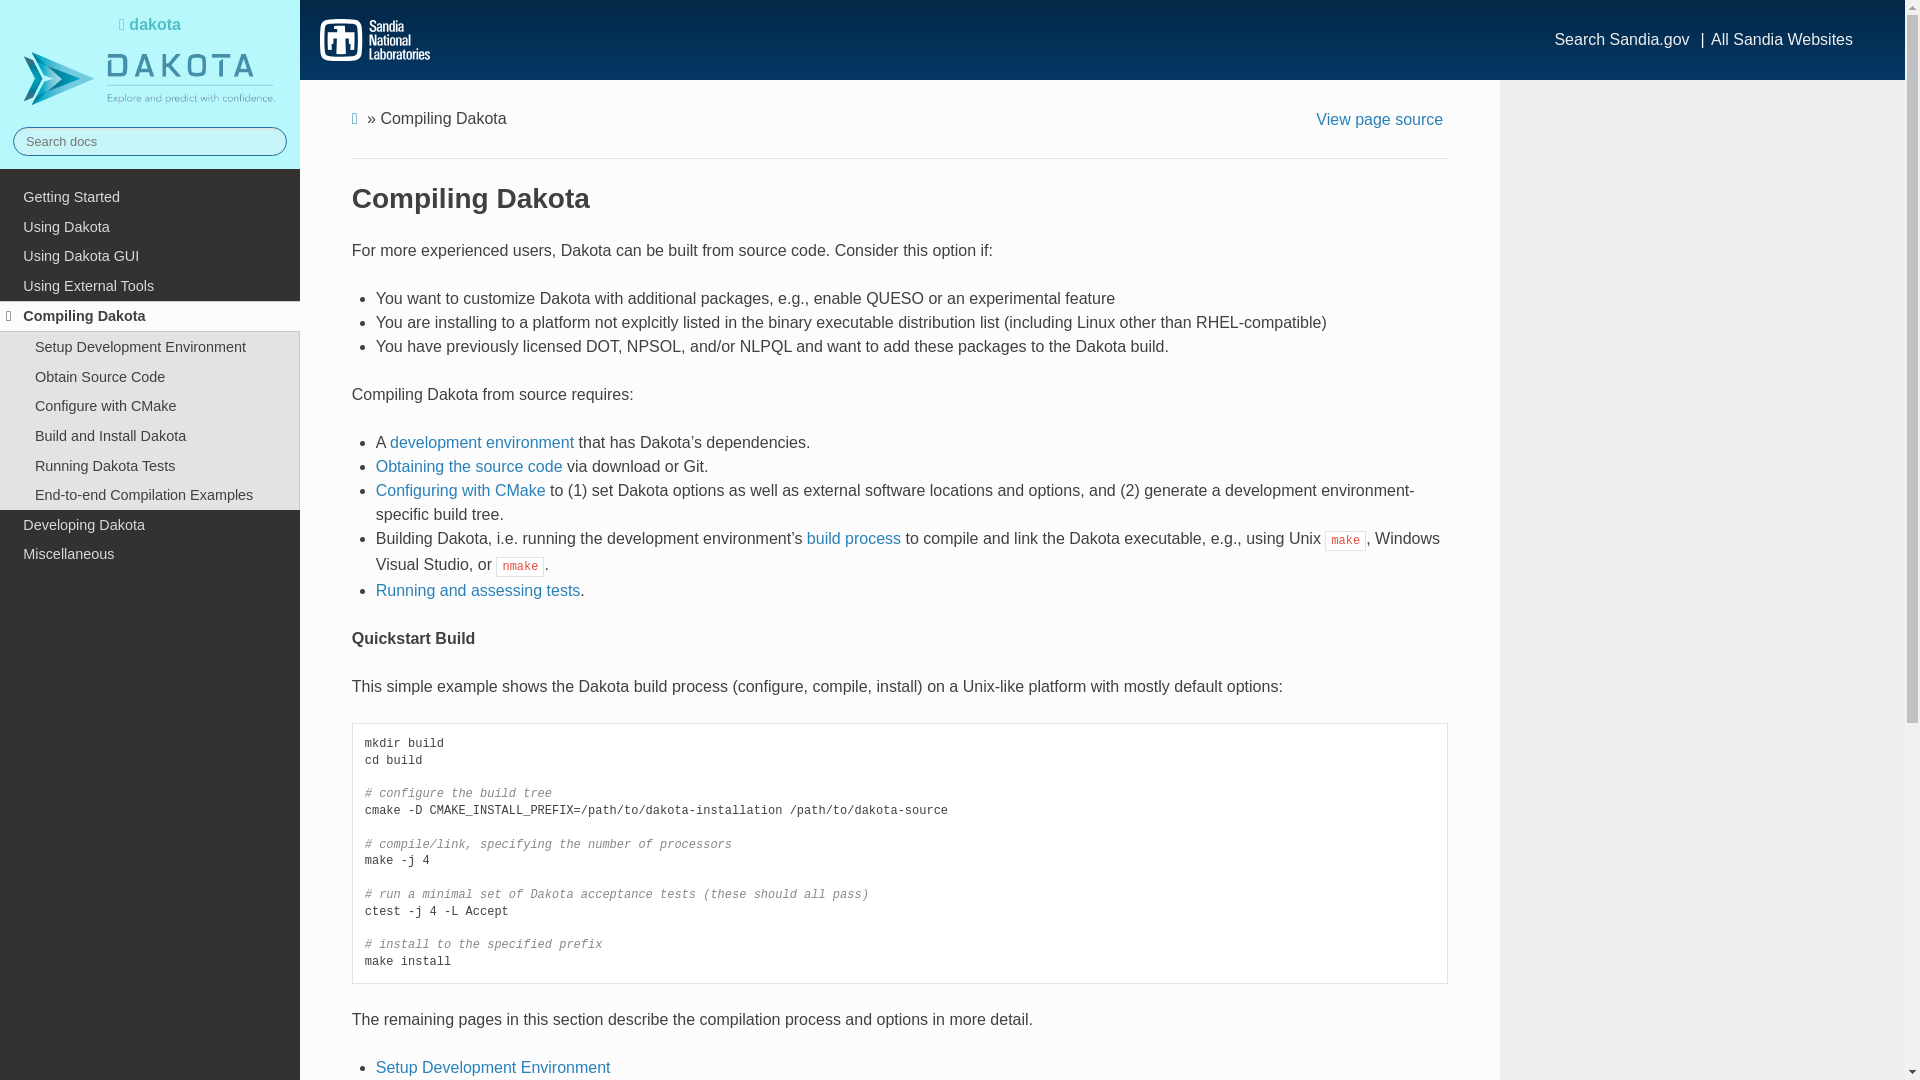 The image size is (1920, 1080). Describe the element at coordinates (150, 316) in the screenshot. I see `Compiling Dakota` at that location.